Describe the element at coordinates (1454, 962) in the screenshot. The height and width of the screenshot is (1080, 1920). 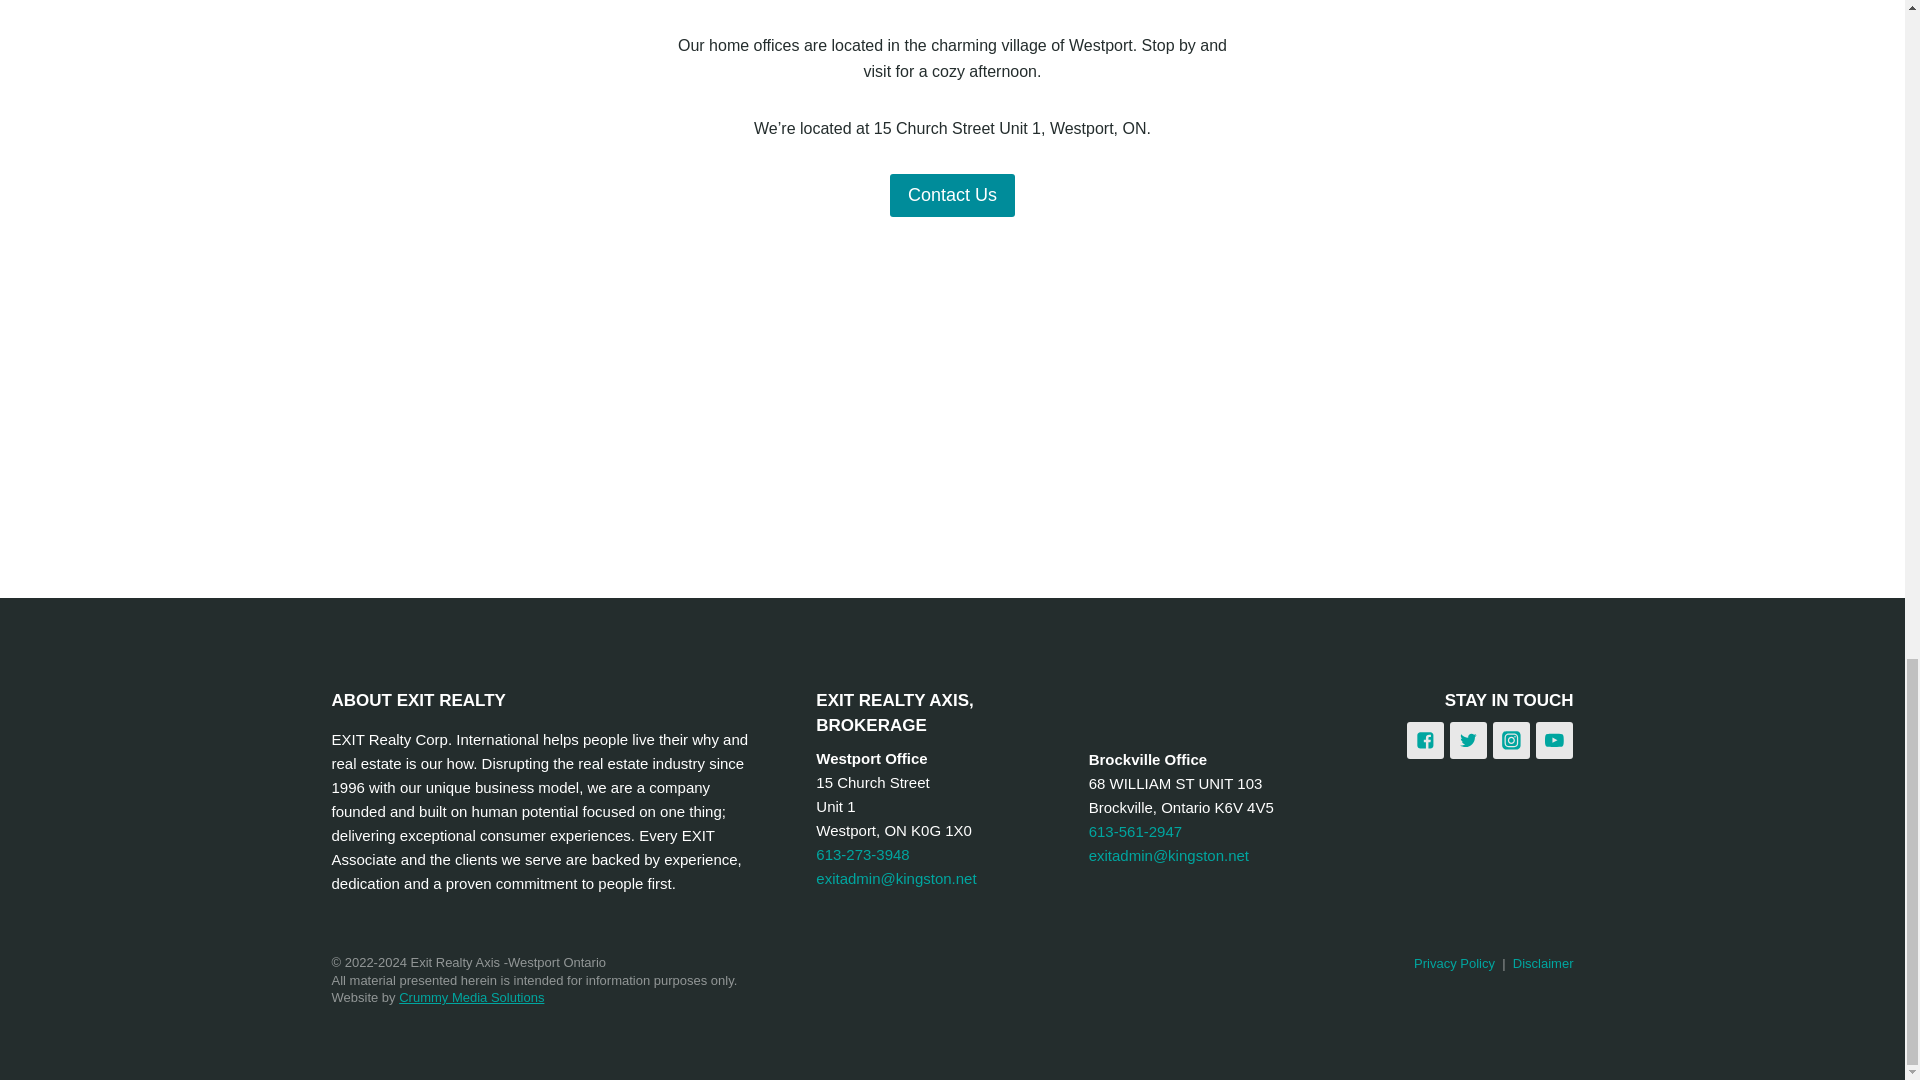
I see `Privacy Policy` at that location.